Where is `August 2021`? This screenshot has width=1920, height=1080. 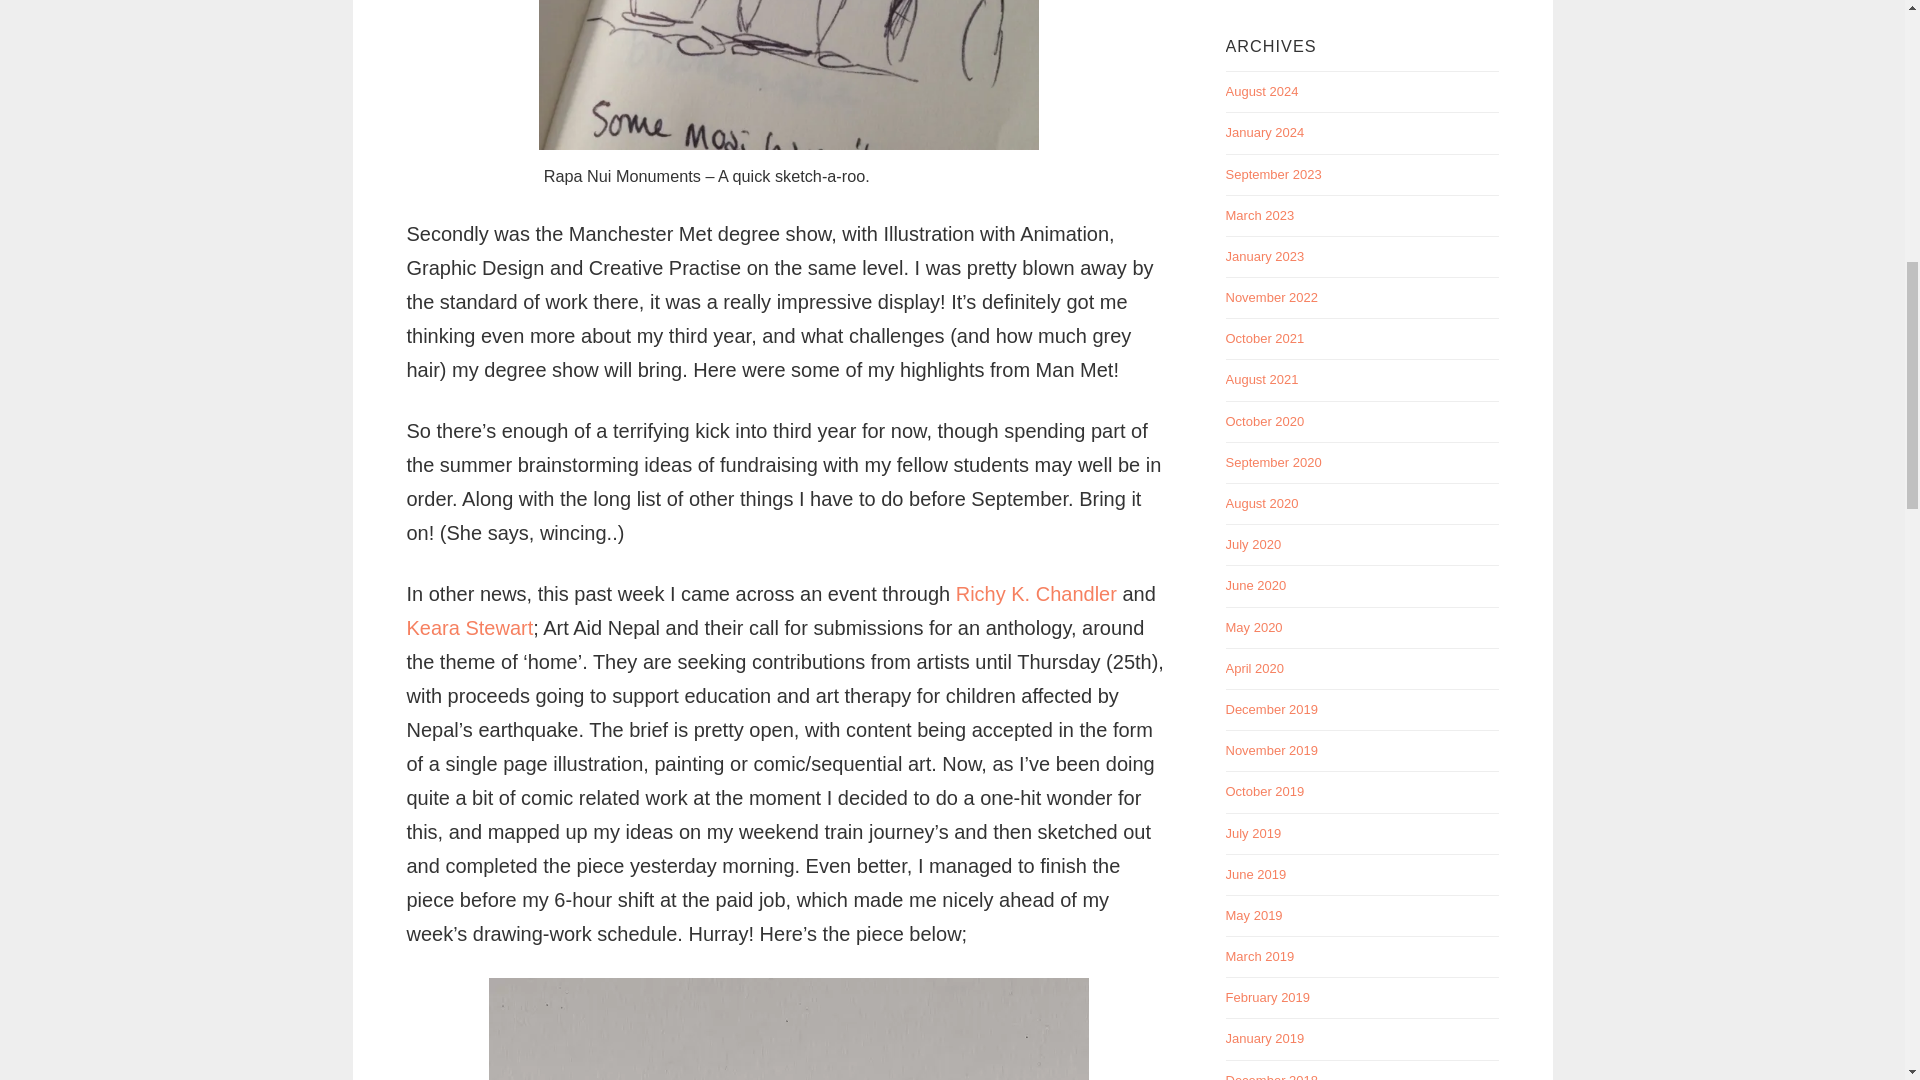
August 2021 is located at coordinates (1262, 378).